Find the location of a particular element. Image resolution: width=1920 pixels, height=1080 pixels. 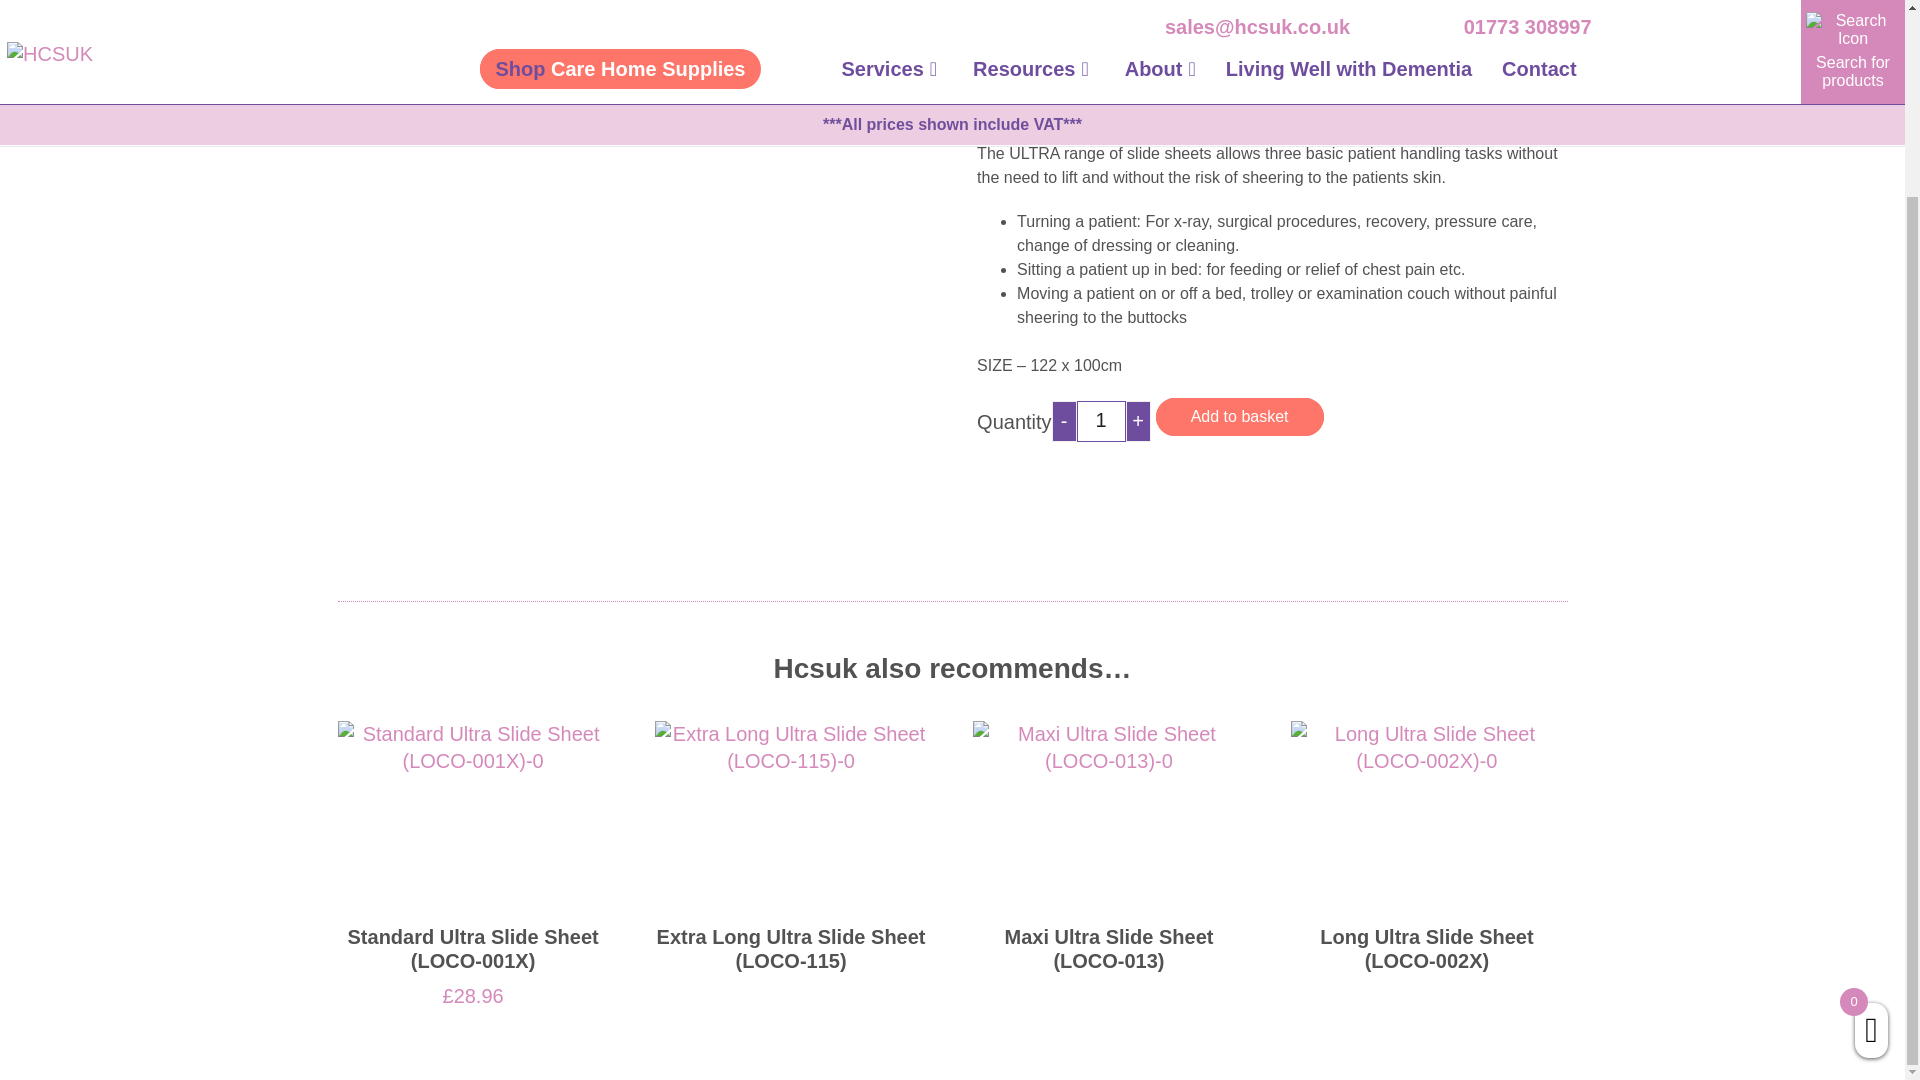

1 is located at coordinates (1101, 420).